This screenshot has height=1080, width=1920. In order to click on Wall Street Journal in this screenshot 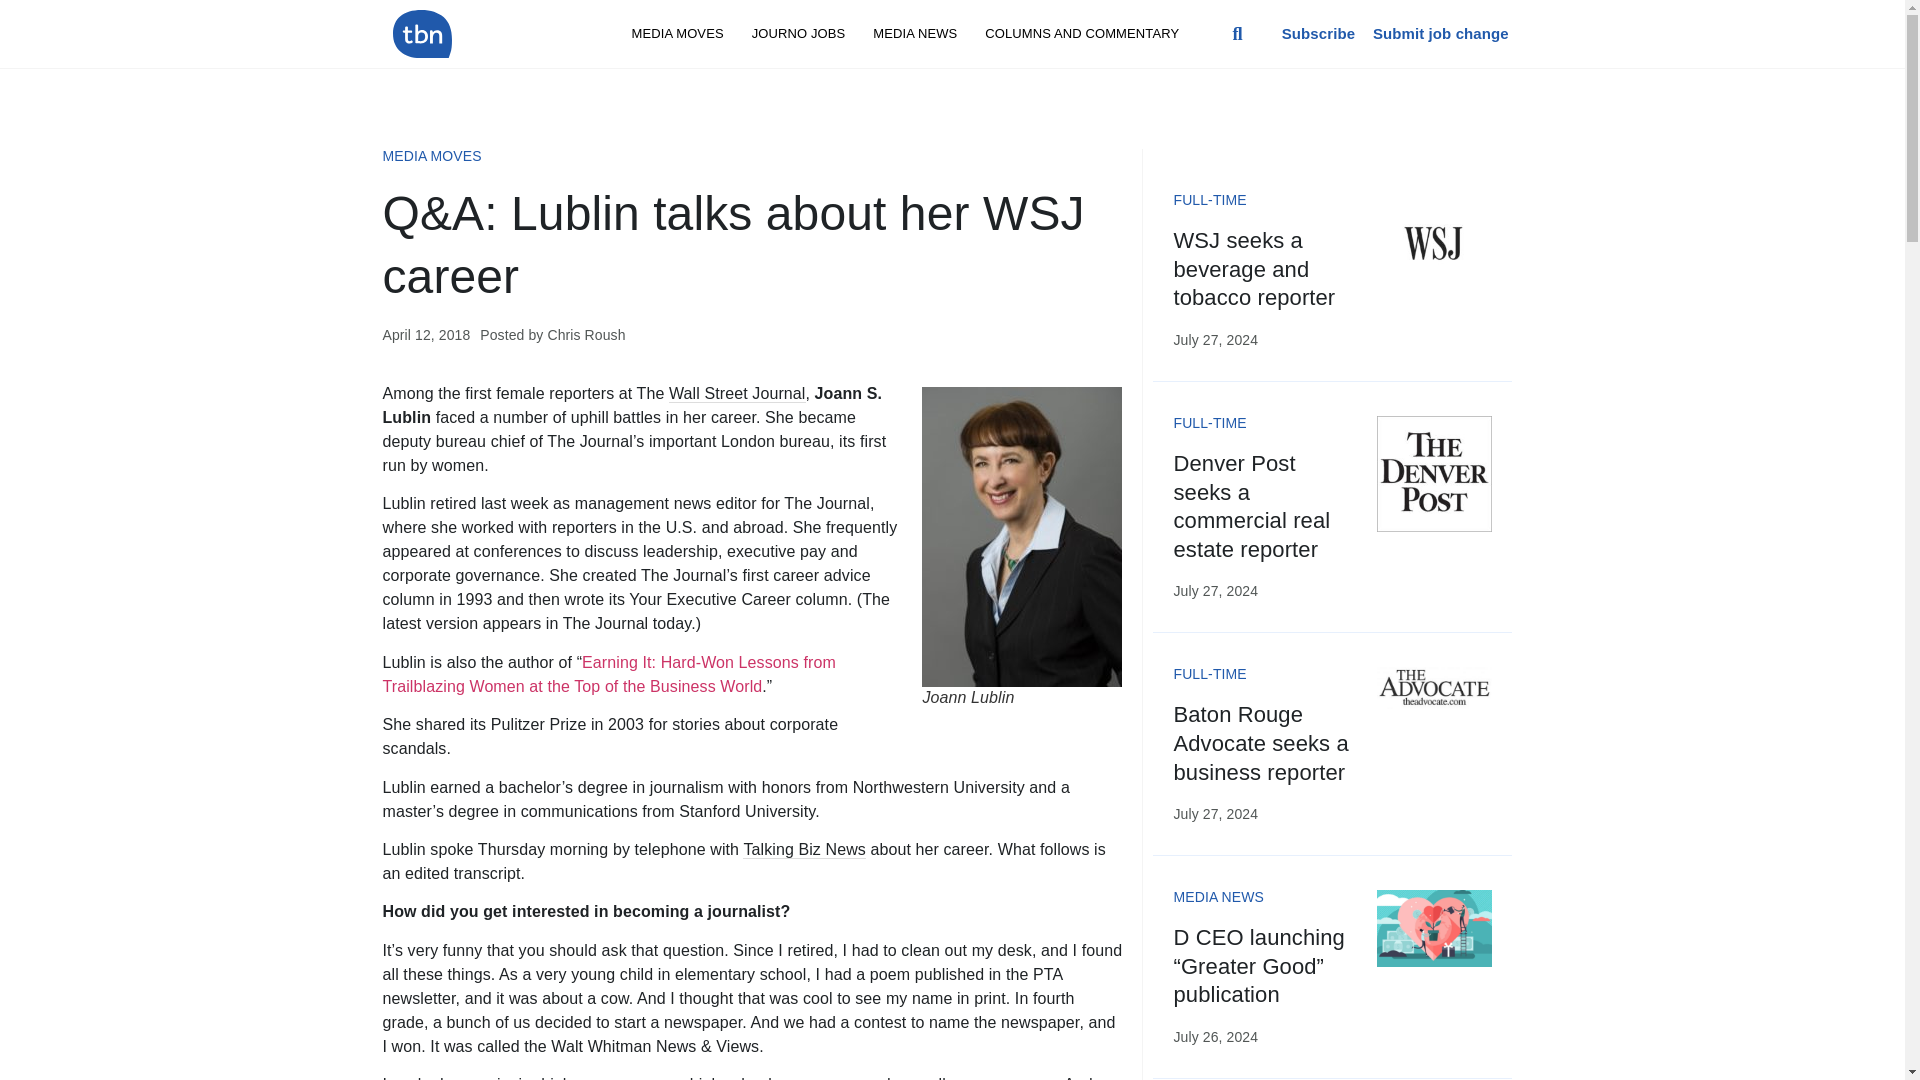, I will do `click(736, 393)`.